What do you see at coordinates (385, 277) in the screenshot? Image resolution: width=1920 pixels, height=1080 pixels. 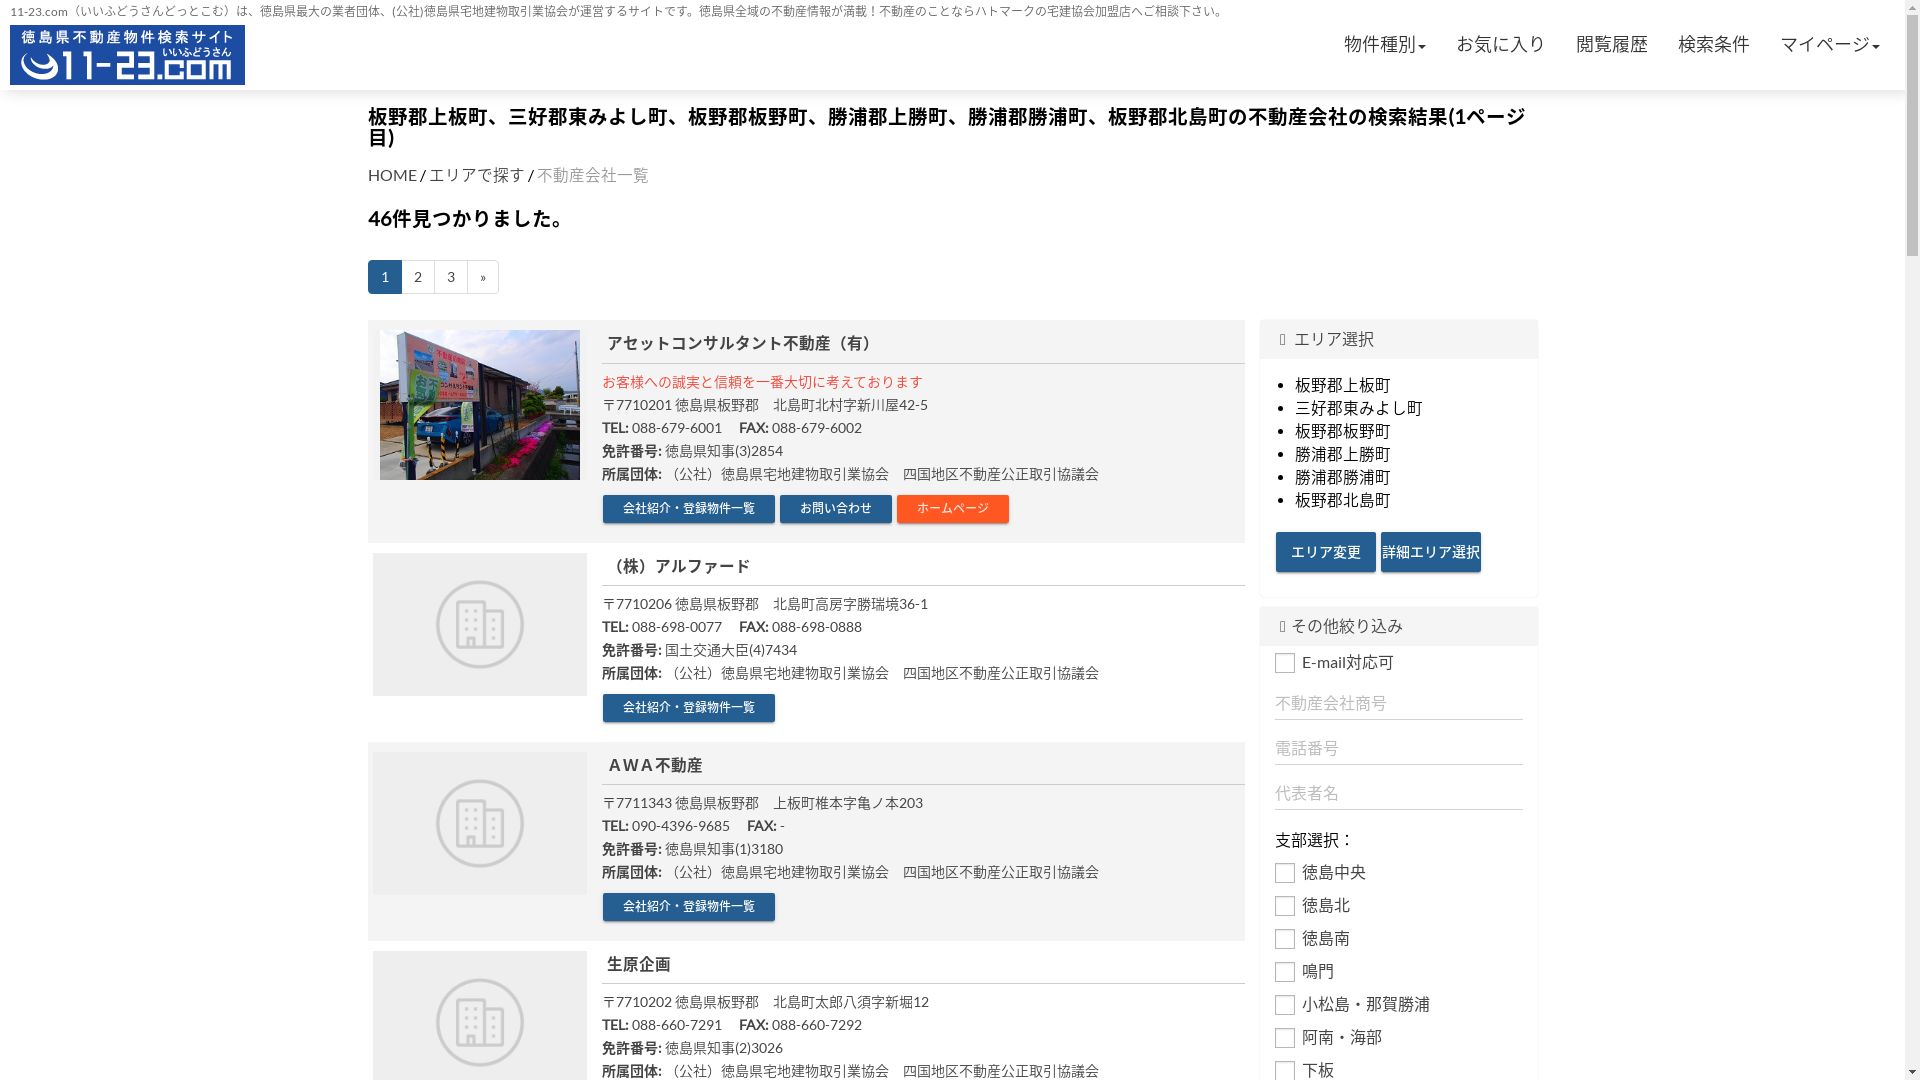 I see `1` at bounding box center [385, 277].